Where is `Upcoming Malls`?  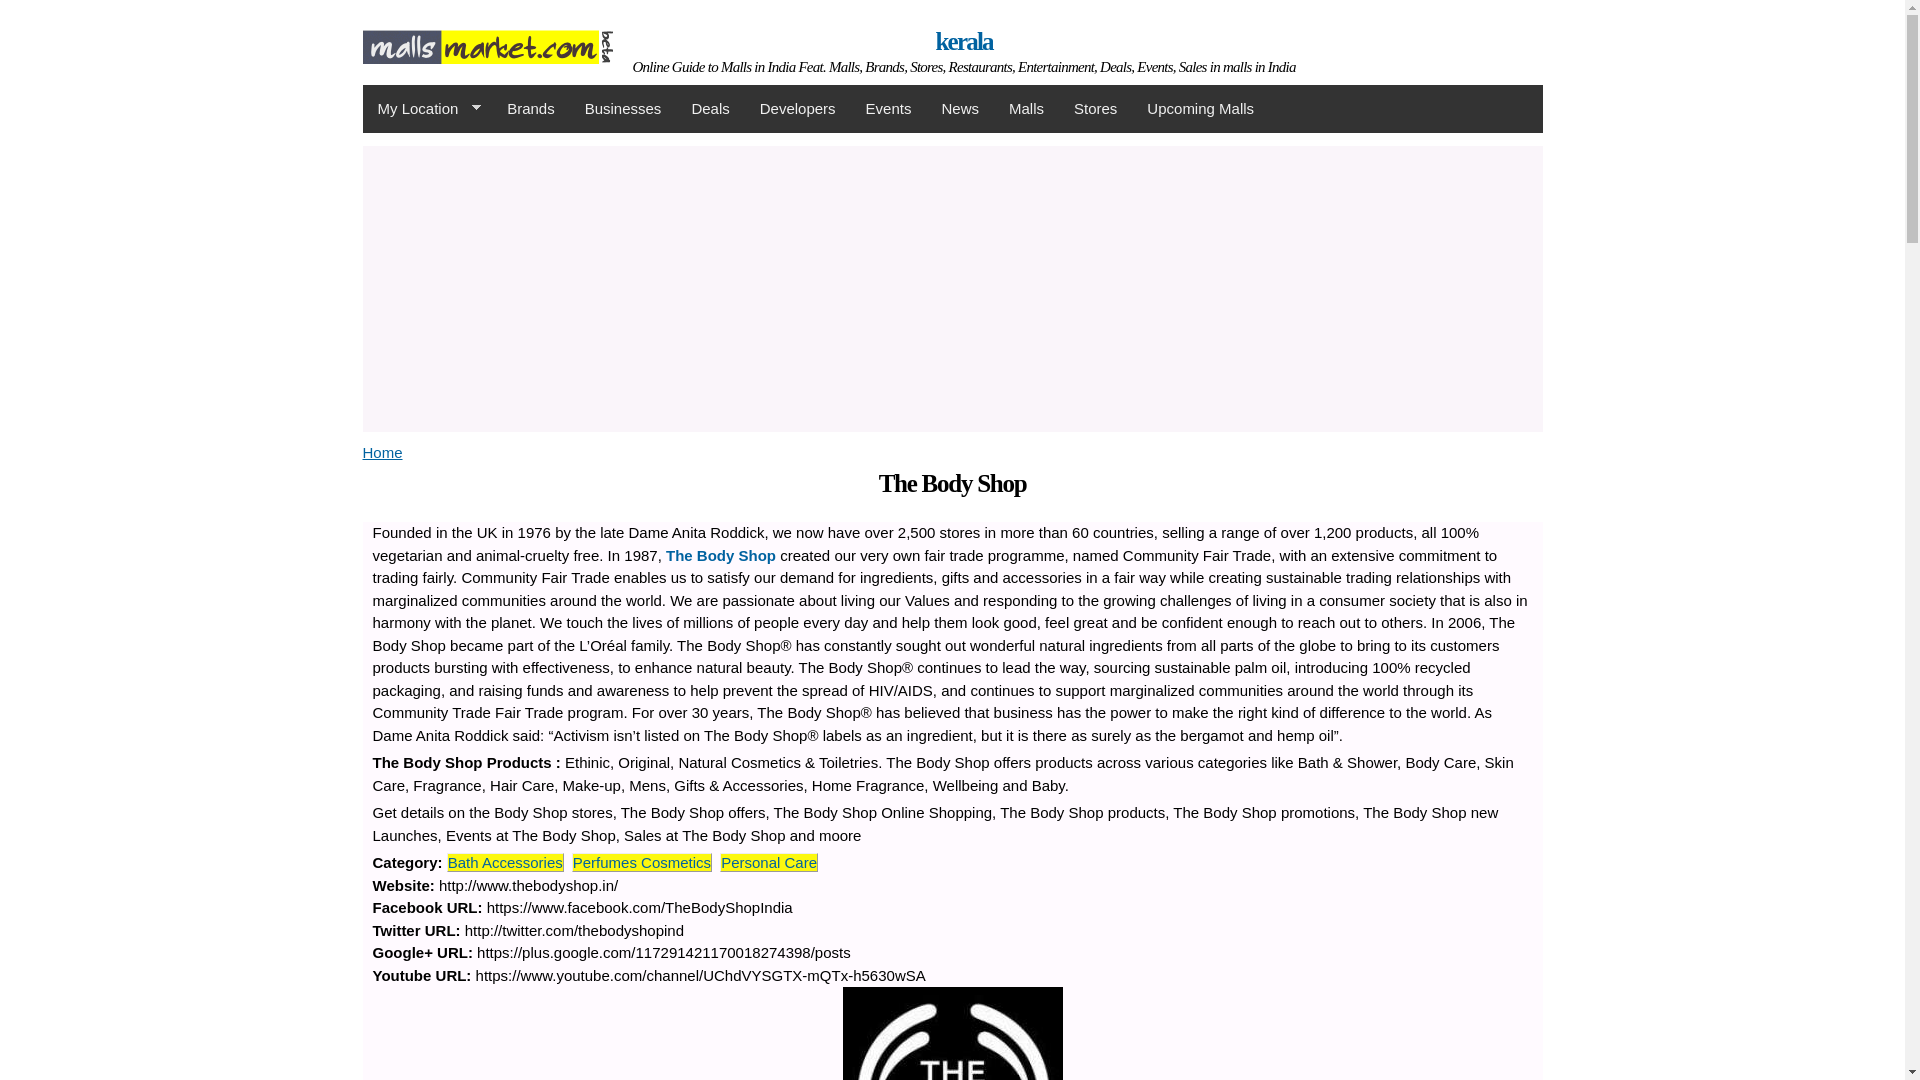 Upcoming Malls is located at coordinates (1200, 108).